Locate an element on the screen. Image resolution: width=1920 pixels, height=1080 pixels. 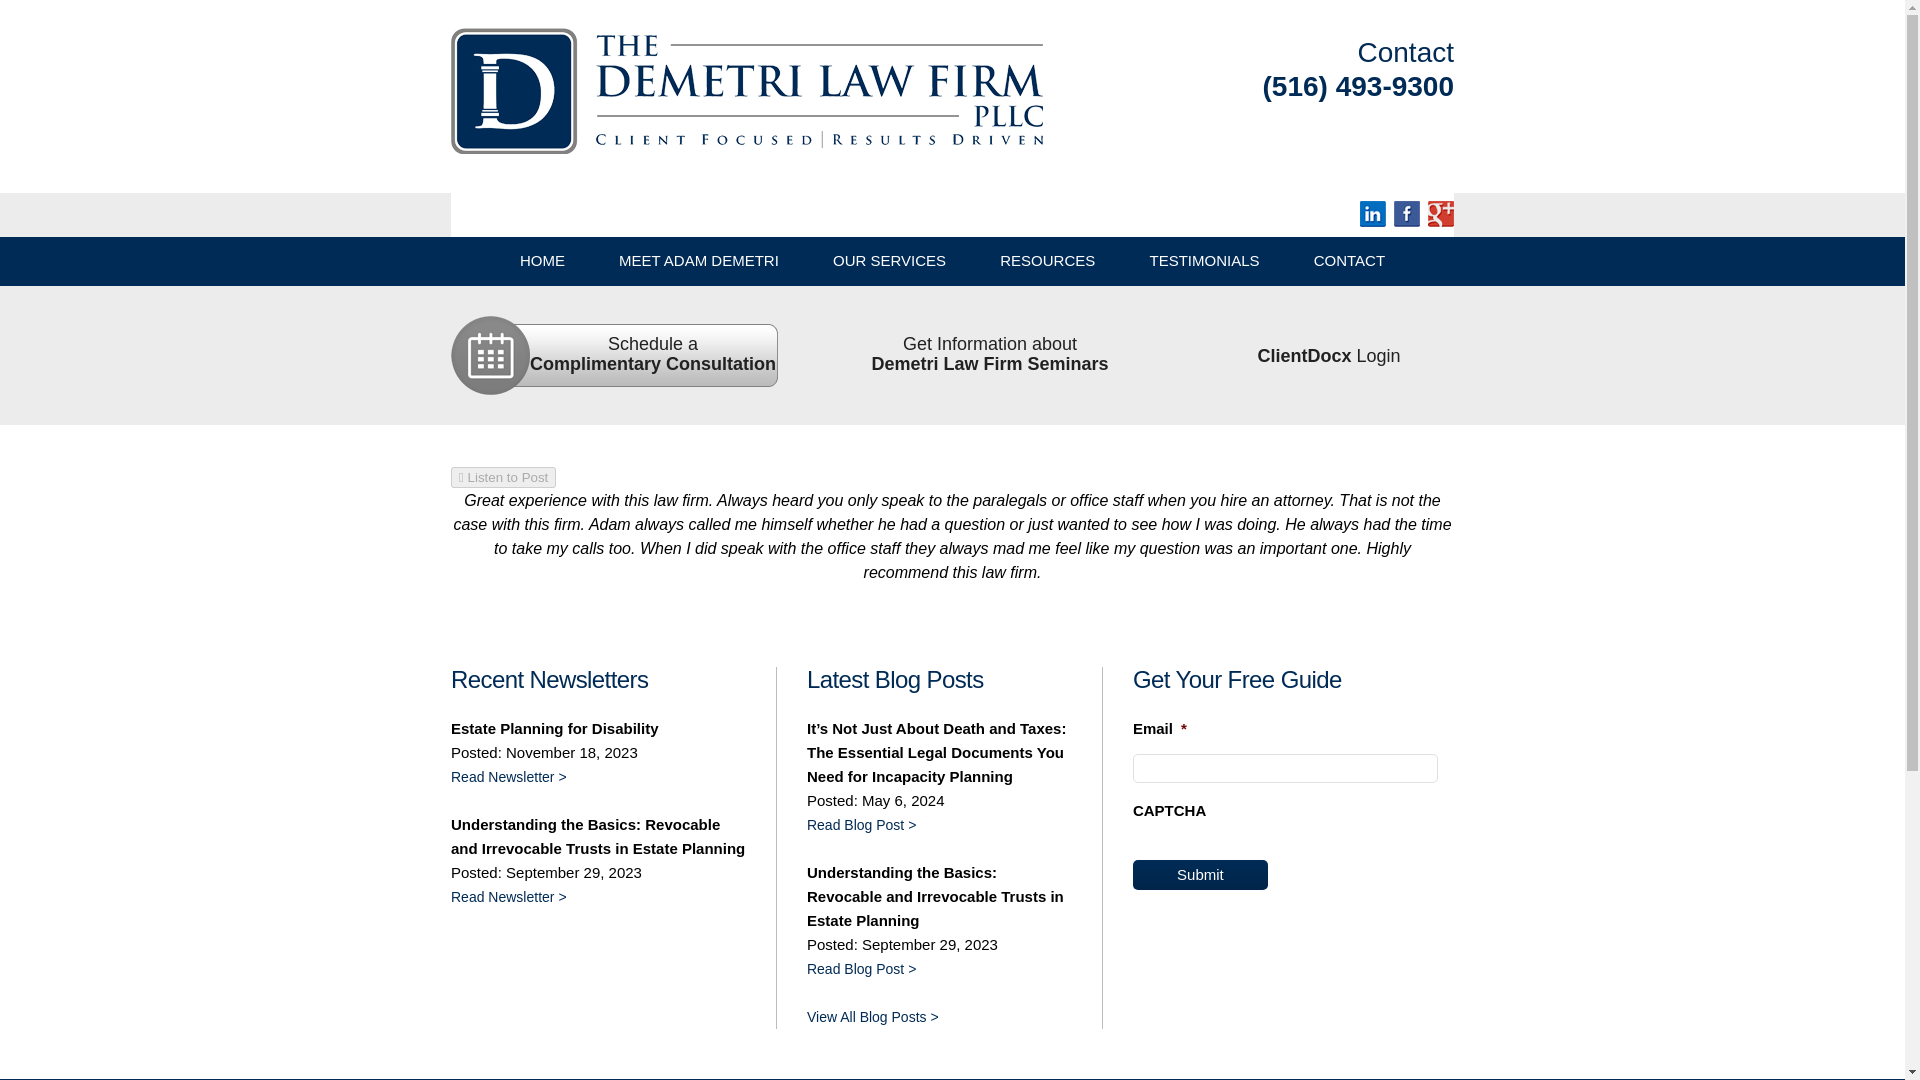
OUR SERVICES is located at coordinates (698, 260).